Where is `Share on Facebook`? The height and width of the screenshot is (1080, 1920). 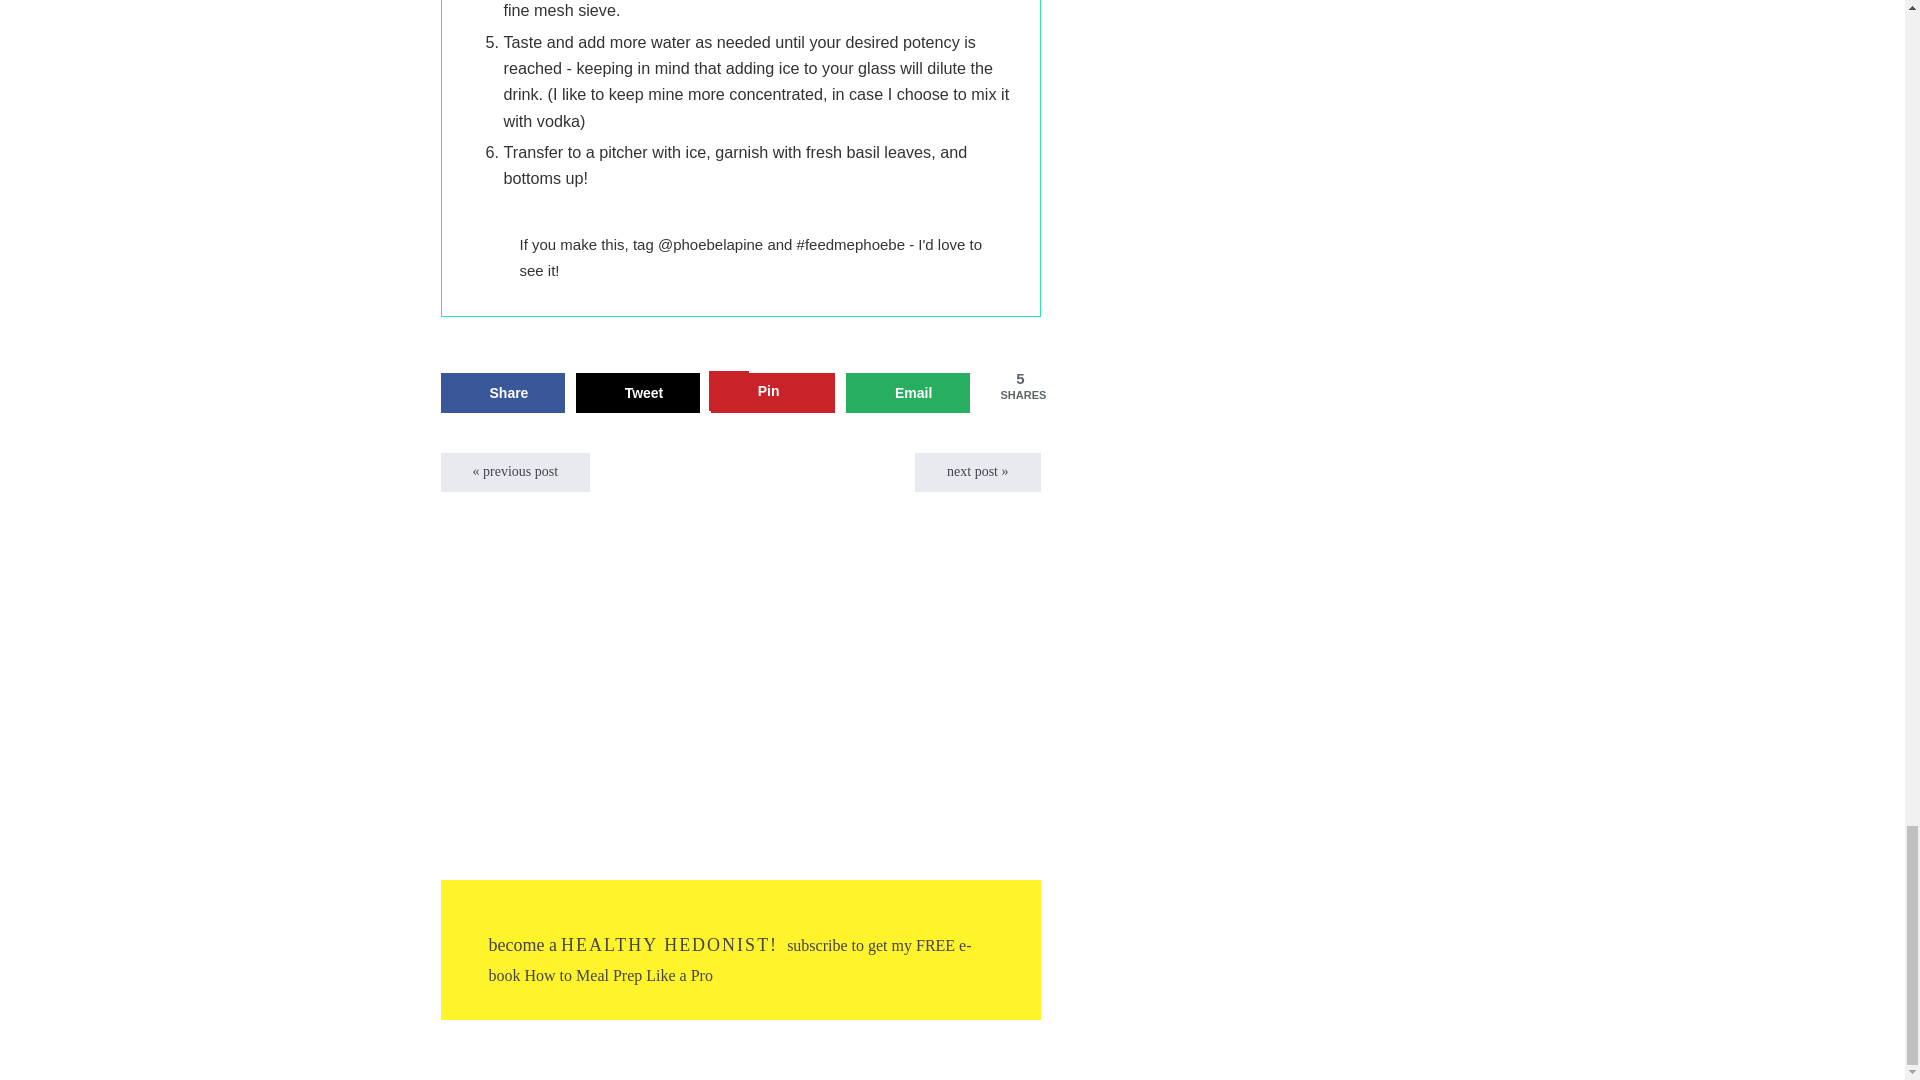
Share on Facebook is located at coordinates (502, 392).